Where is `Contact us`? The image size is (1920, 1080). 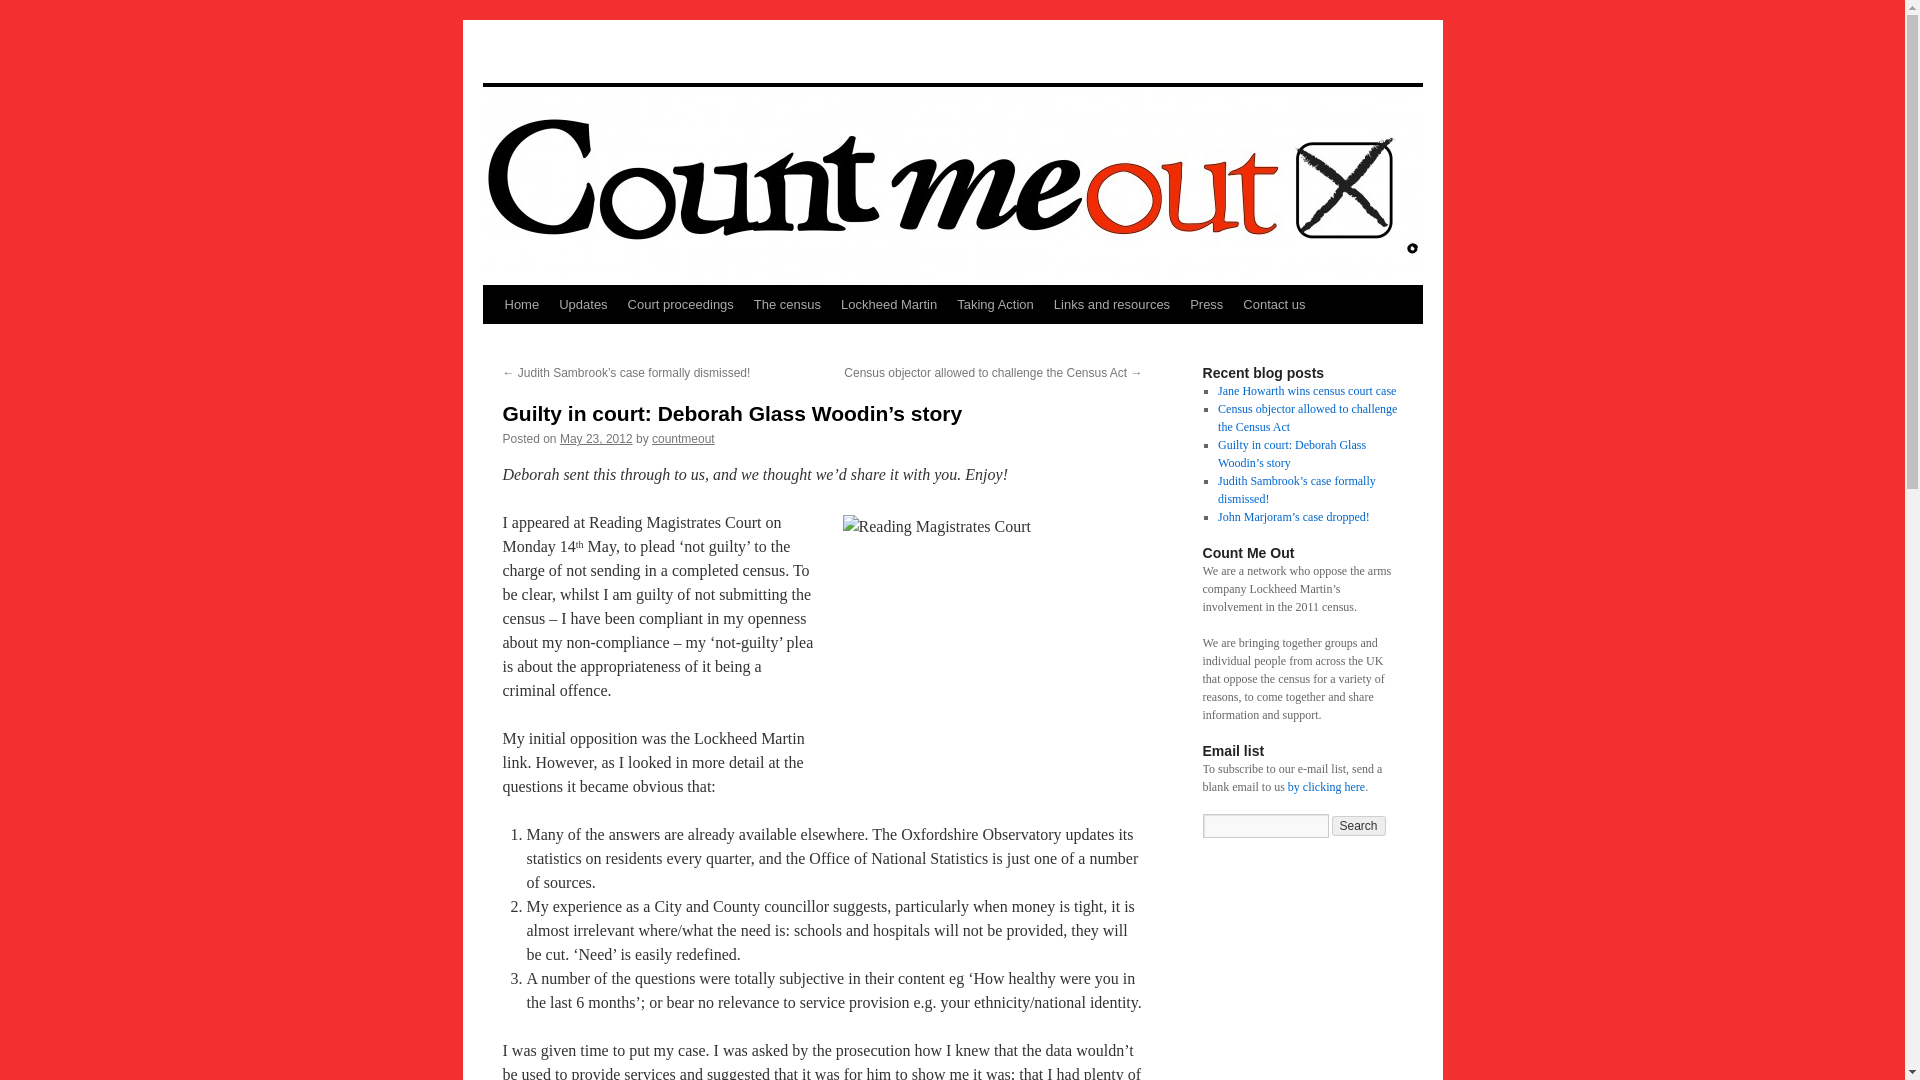
Contact us is located at coordinates (1274, 305).